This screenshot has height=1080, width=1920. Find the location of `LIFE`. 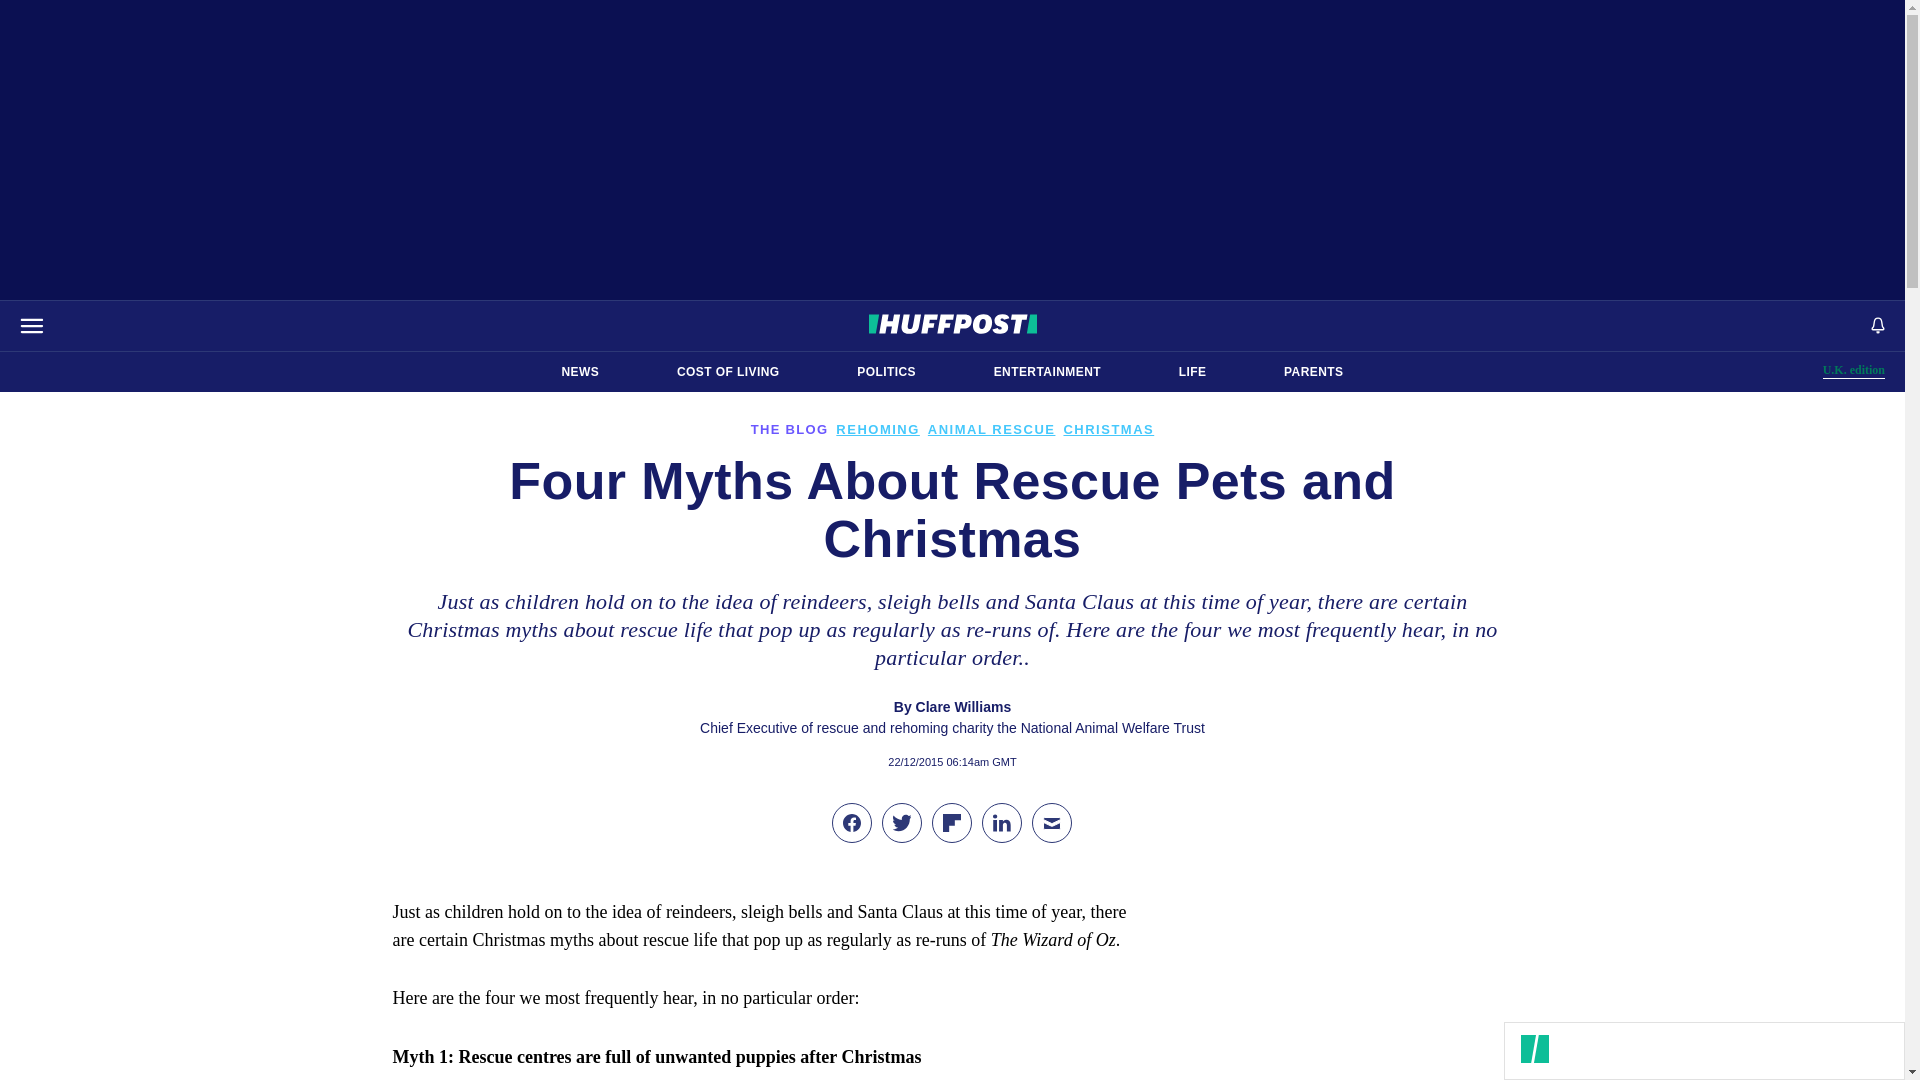

LIFE is located at coordinates (1047, 372).